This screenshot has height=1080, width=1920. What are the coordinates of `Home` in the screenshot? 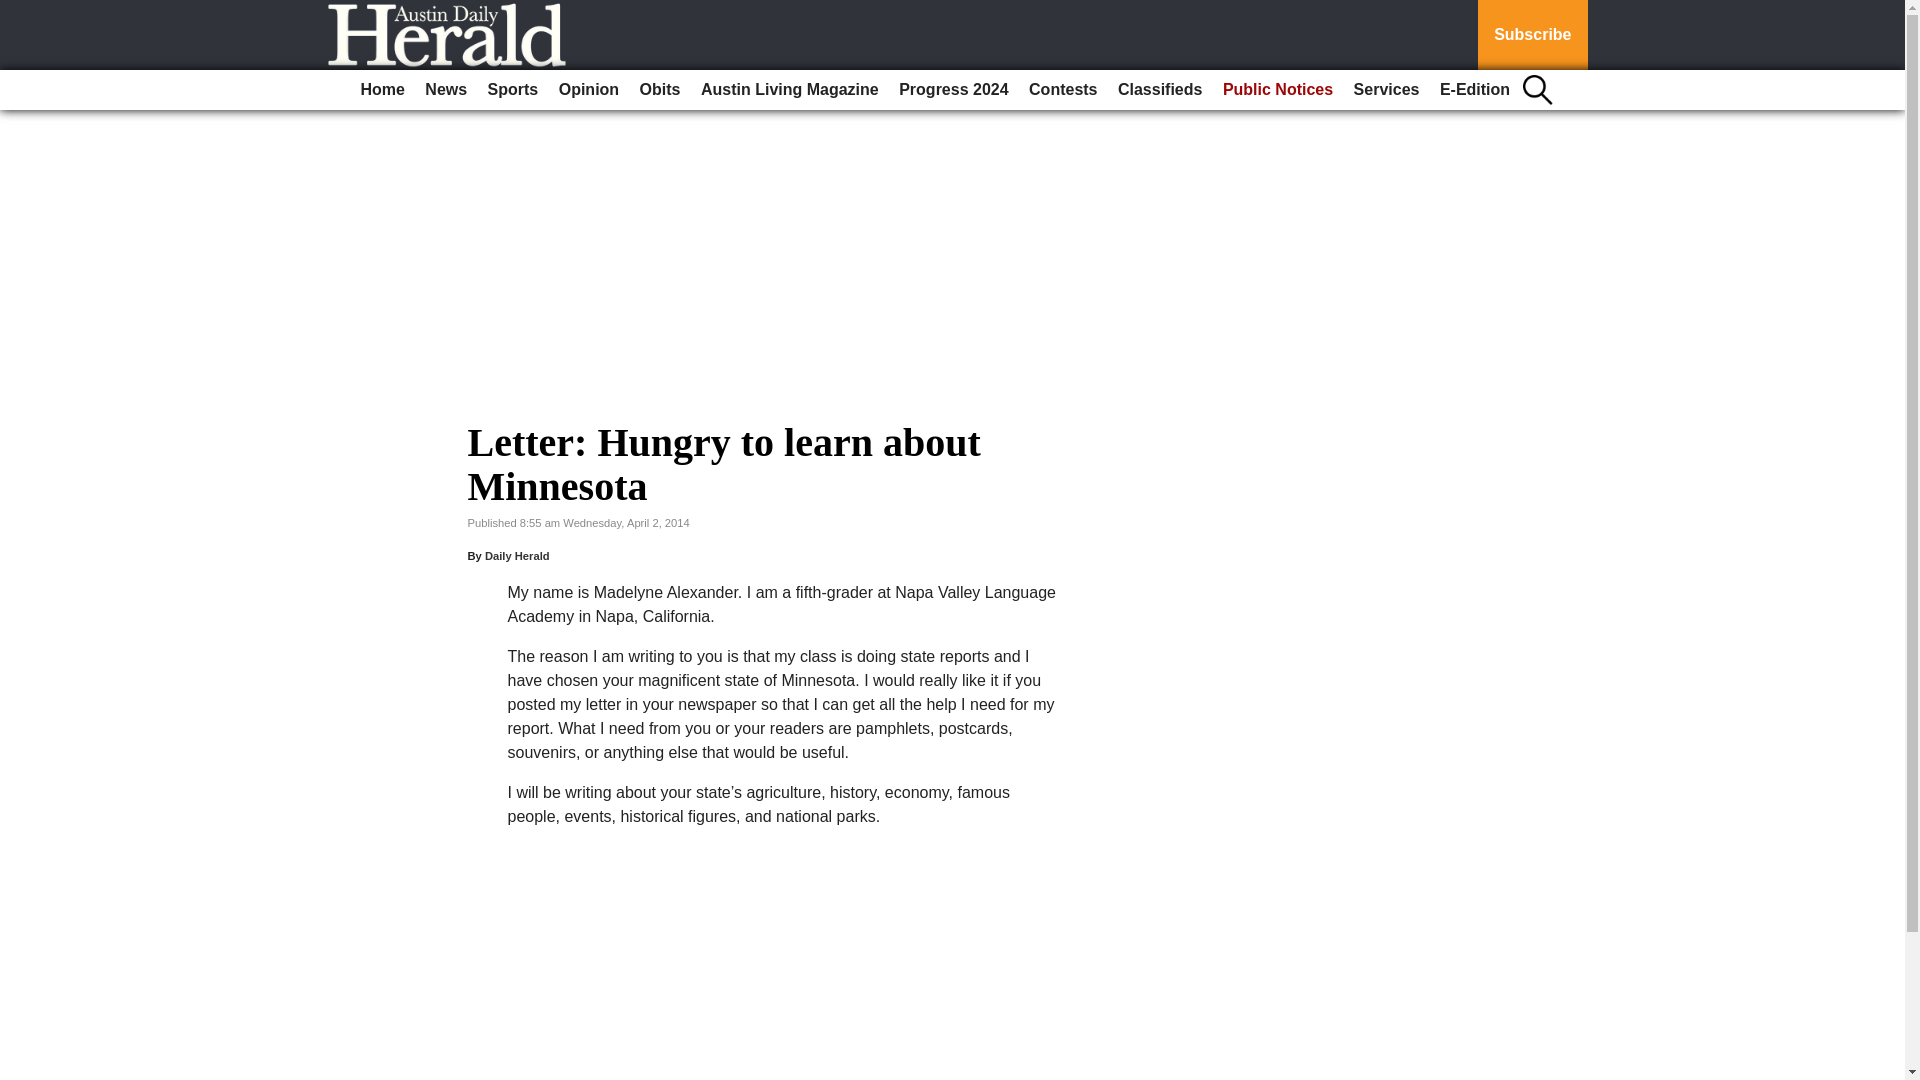 It's located at (382, 90).